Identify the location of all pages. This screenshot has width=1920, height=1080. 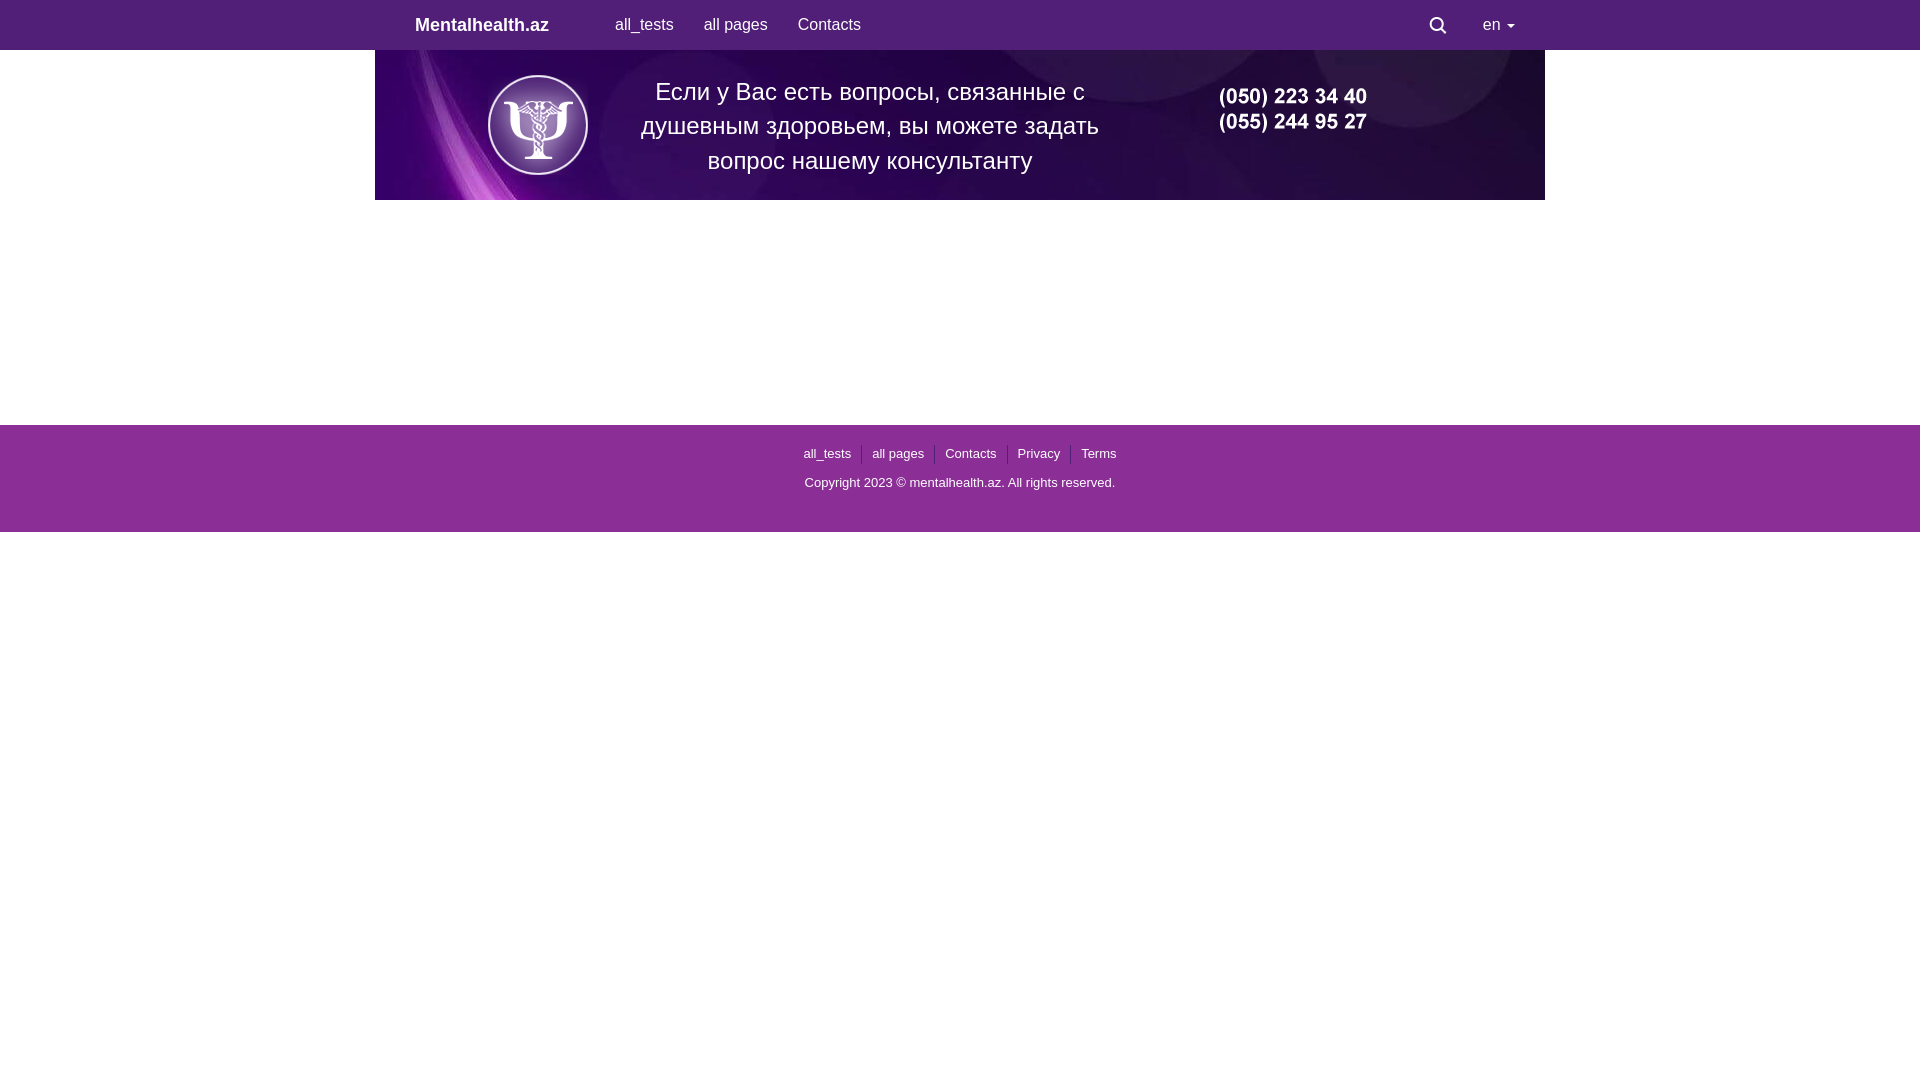
(736, 25).